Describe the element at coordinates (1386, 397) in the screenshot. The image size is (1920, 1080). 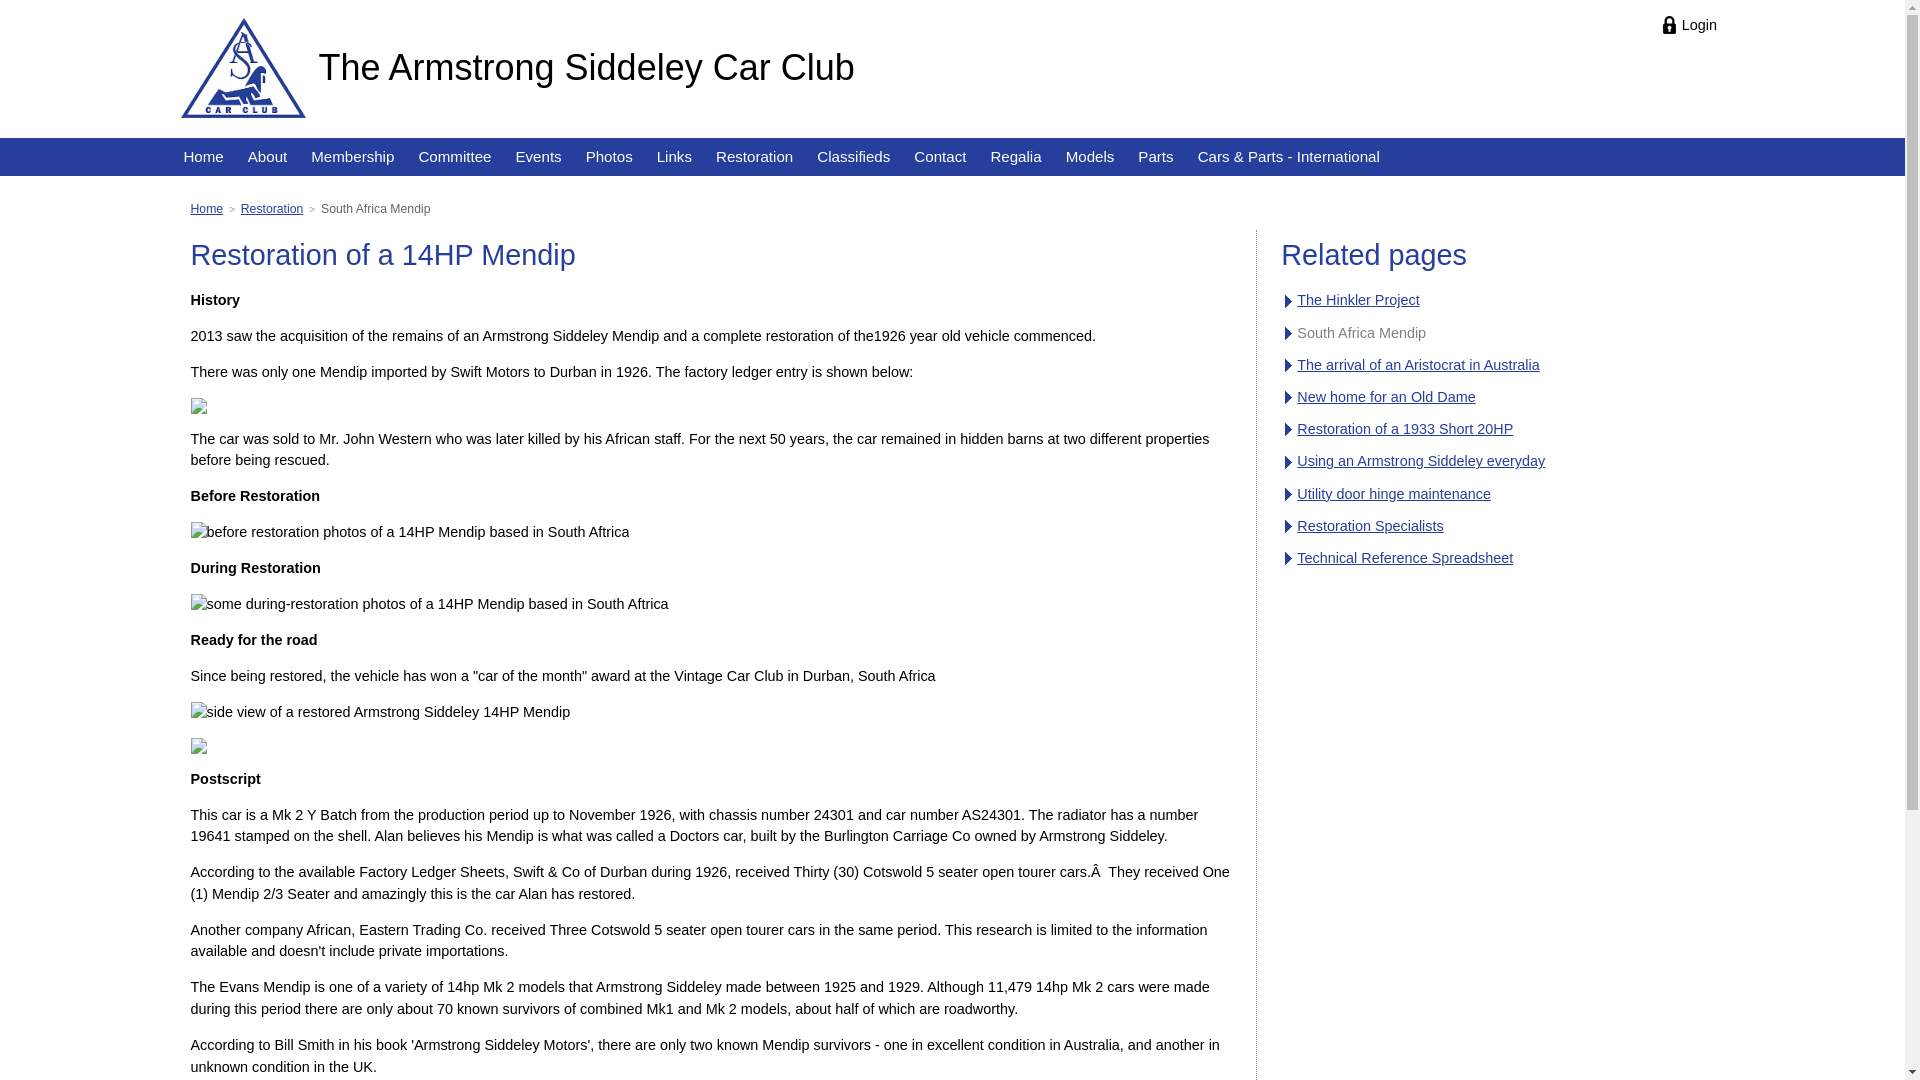
I see `New home for an Old Dame` at that location.